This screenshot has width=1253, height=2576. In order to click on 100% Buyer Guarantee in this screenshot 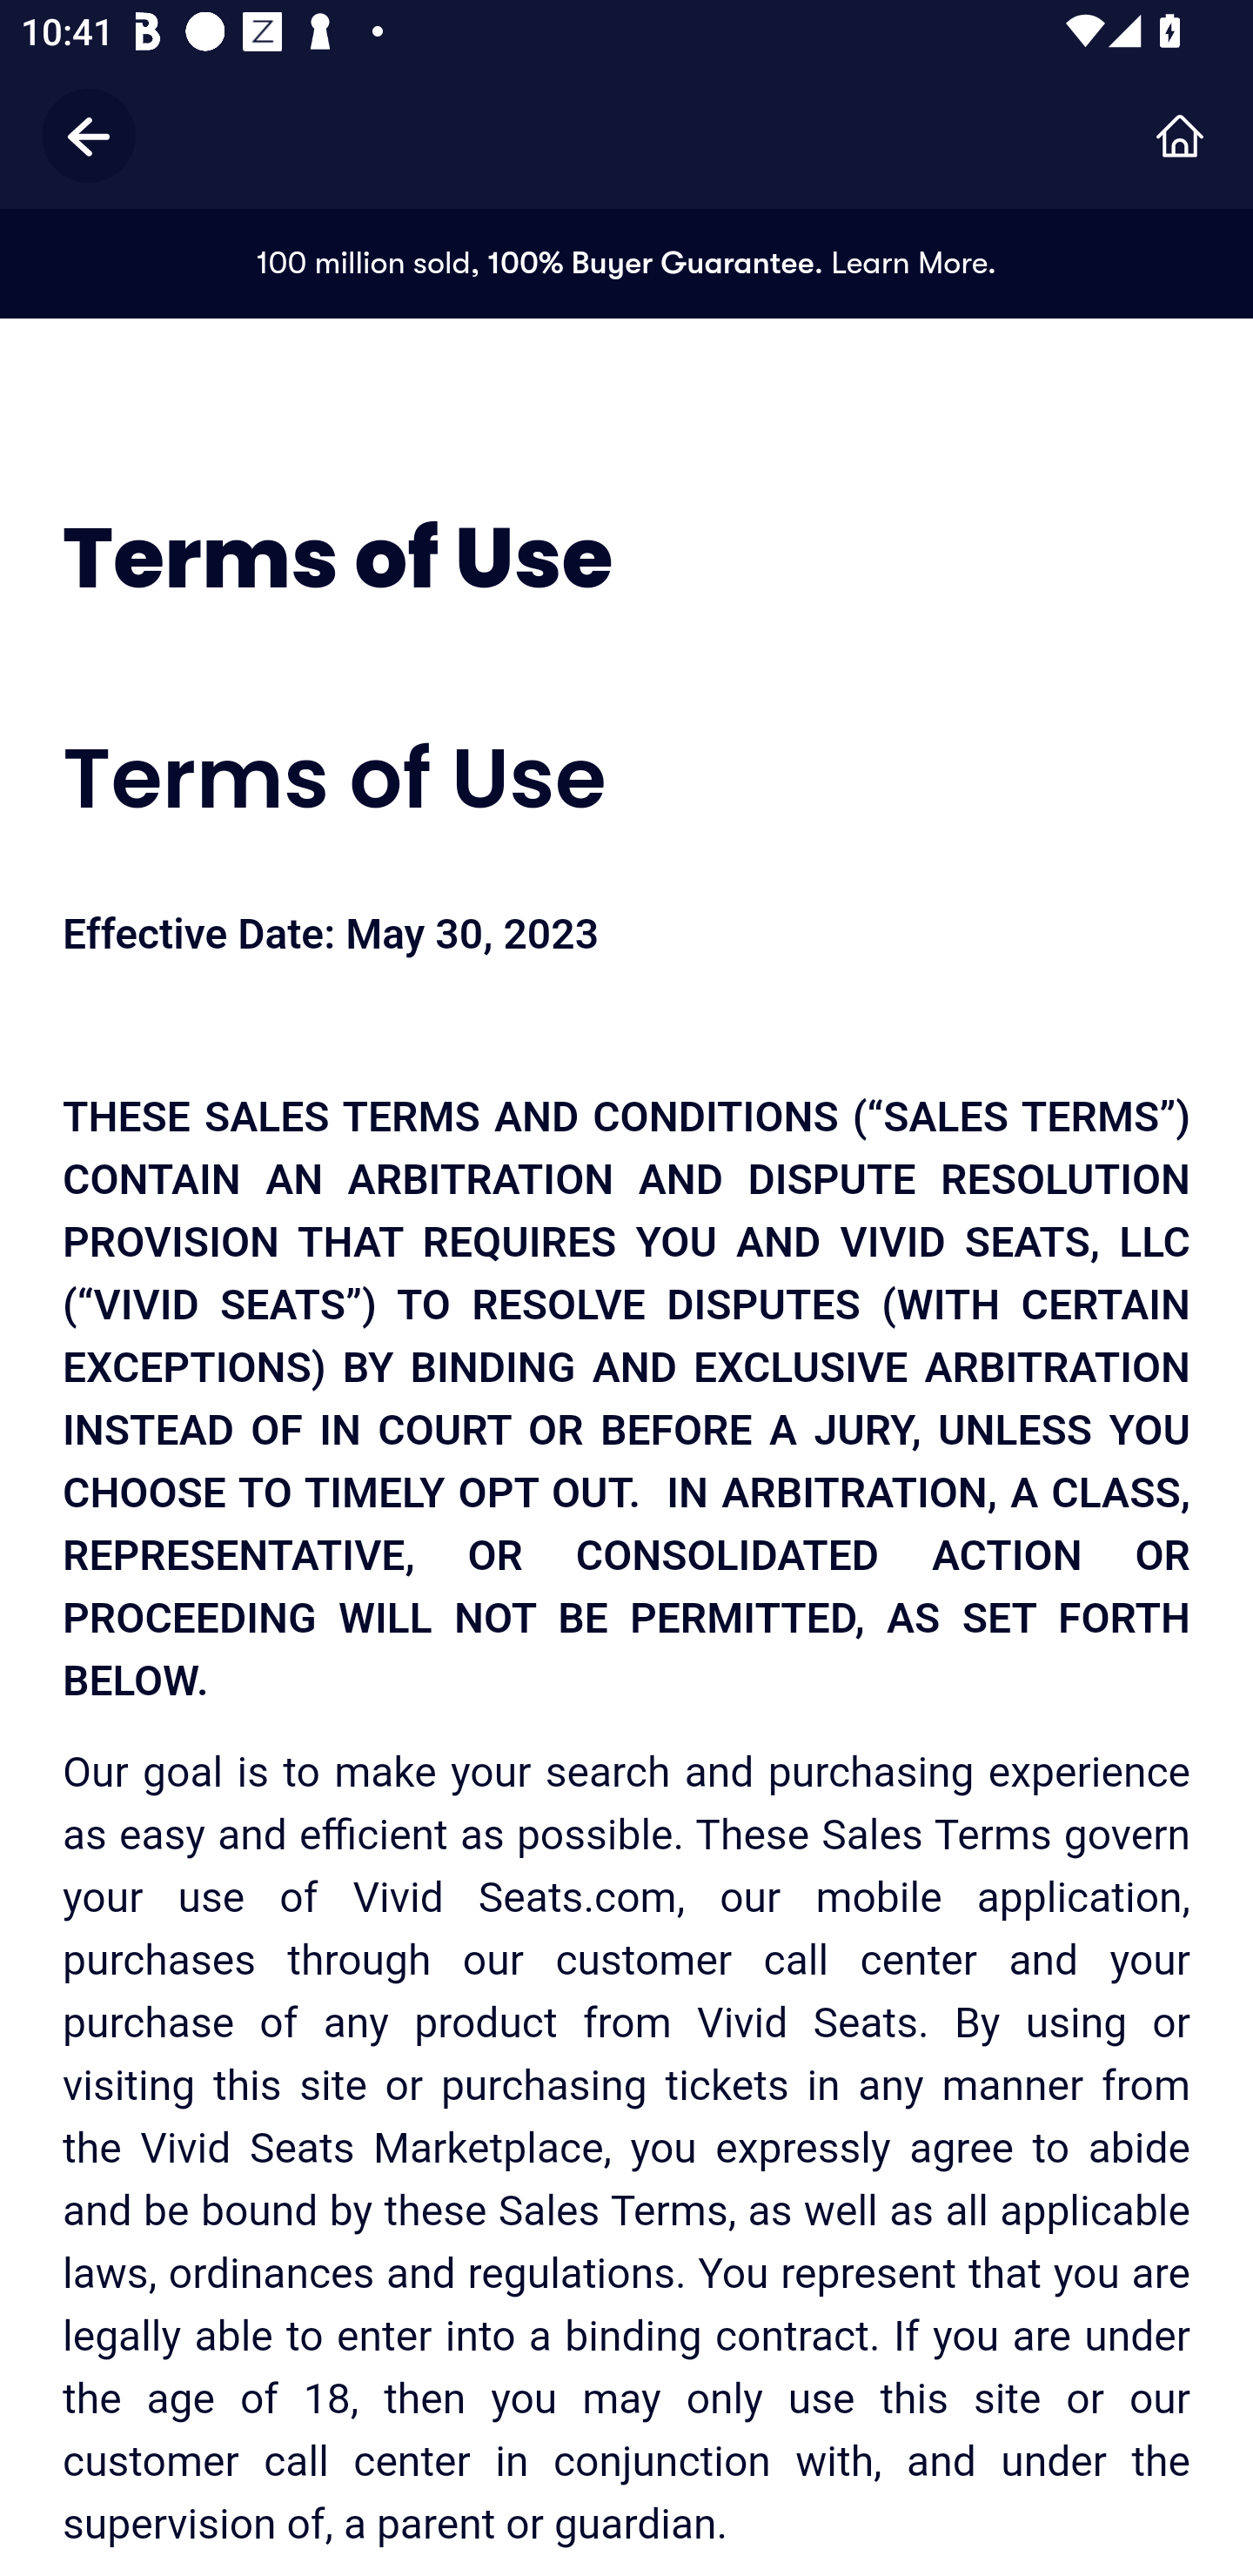, I will do `click(650, 263)`.